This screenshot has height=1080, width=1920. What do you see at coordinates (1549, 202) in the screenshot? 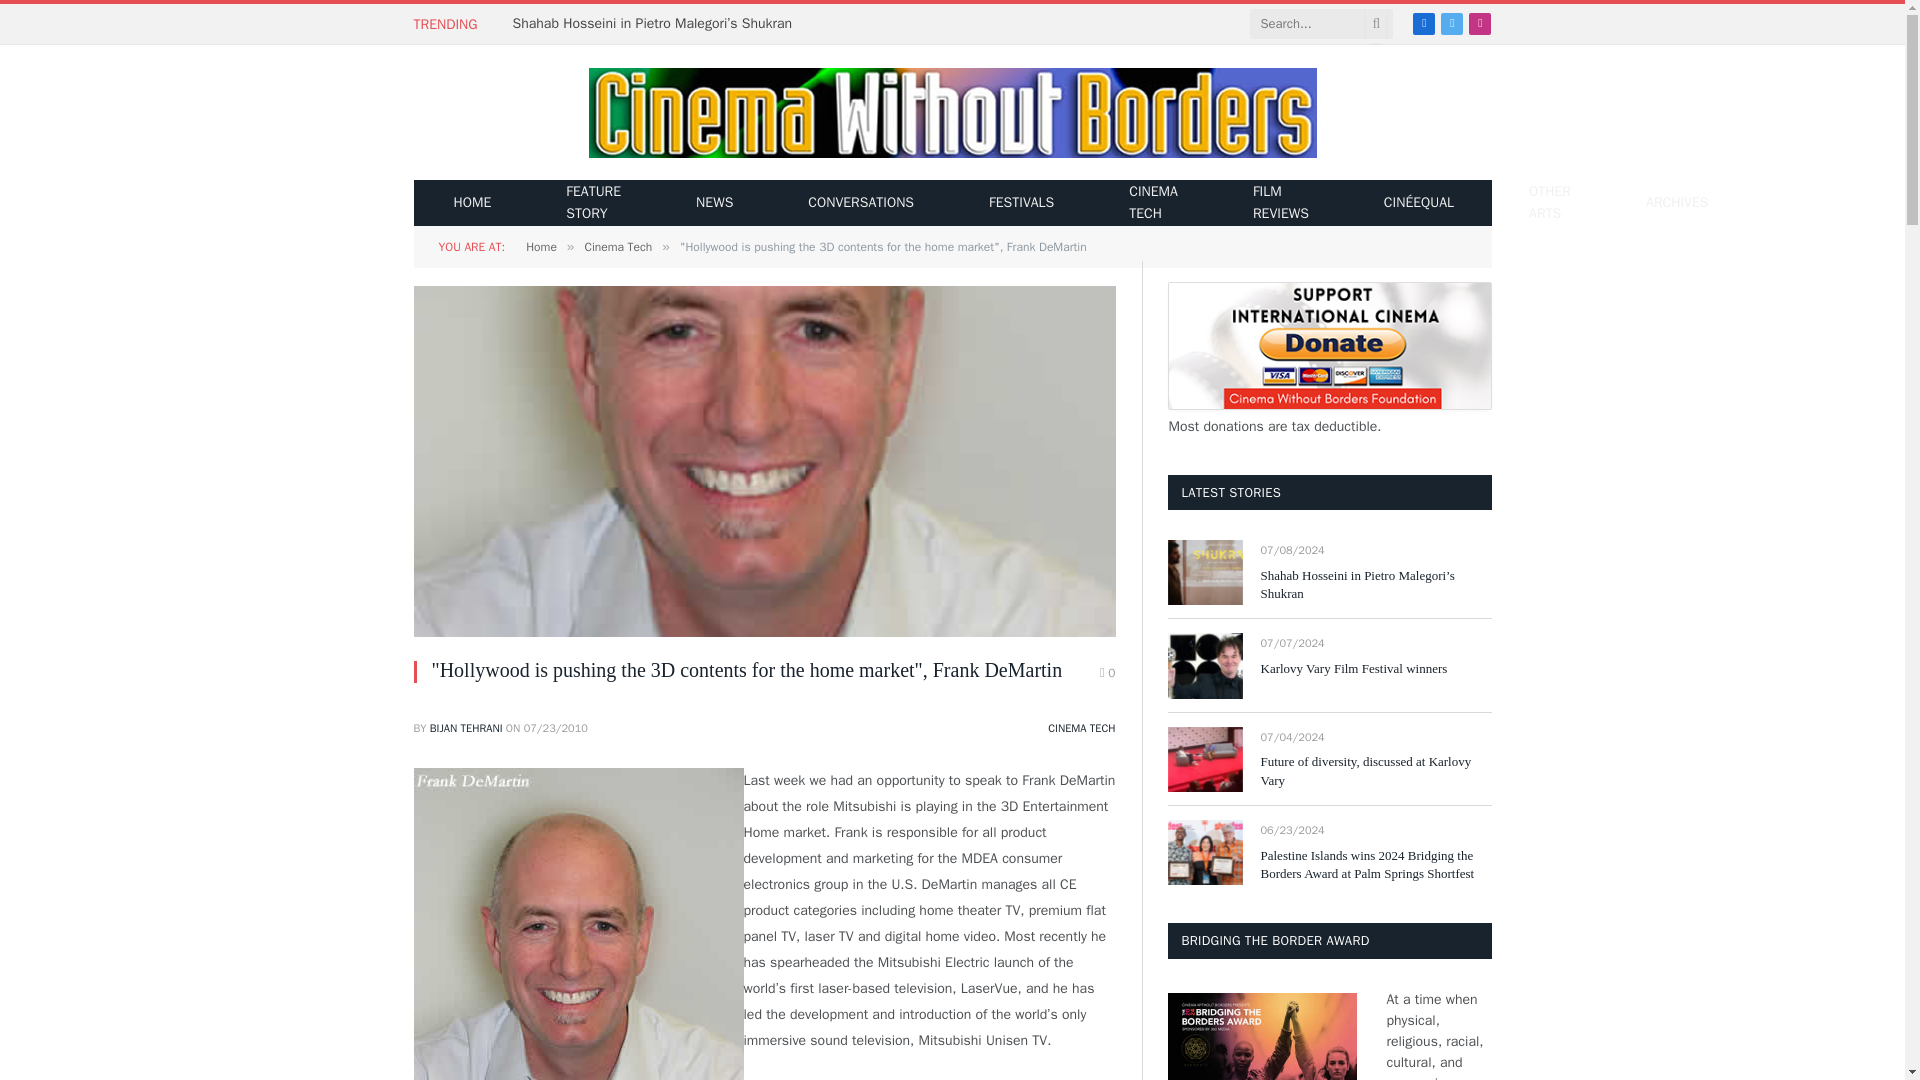
I see `OTHER ARTS` at bounding box center [1549, 202].